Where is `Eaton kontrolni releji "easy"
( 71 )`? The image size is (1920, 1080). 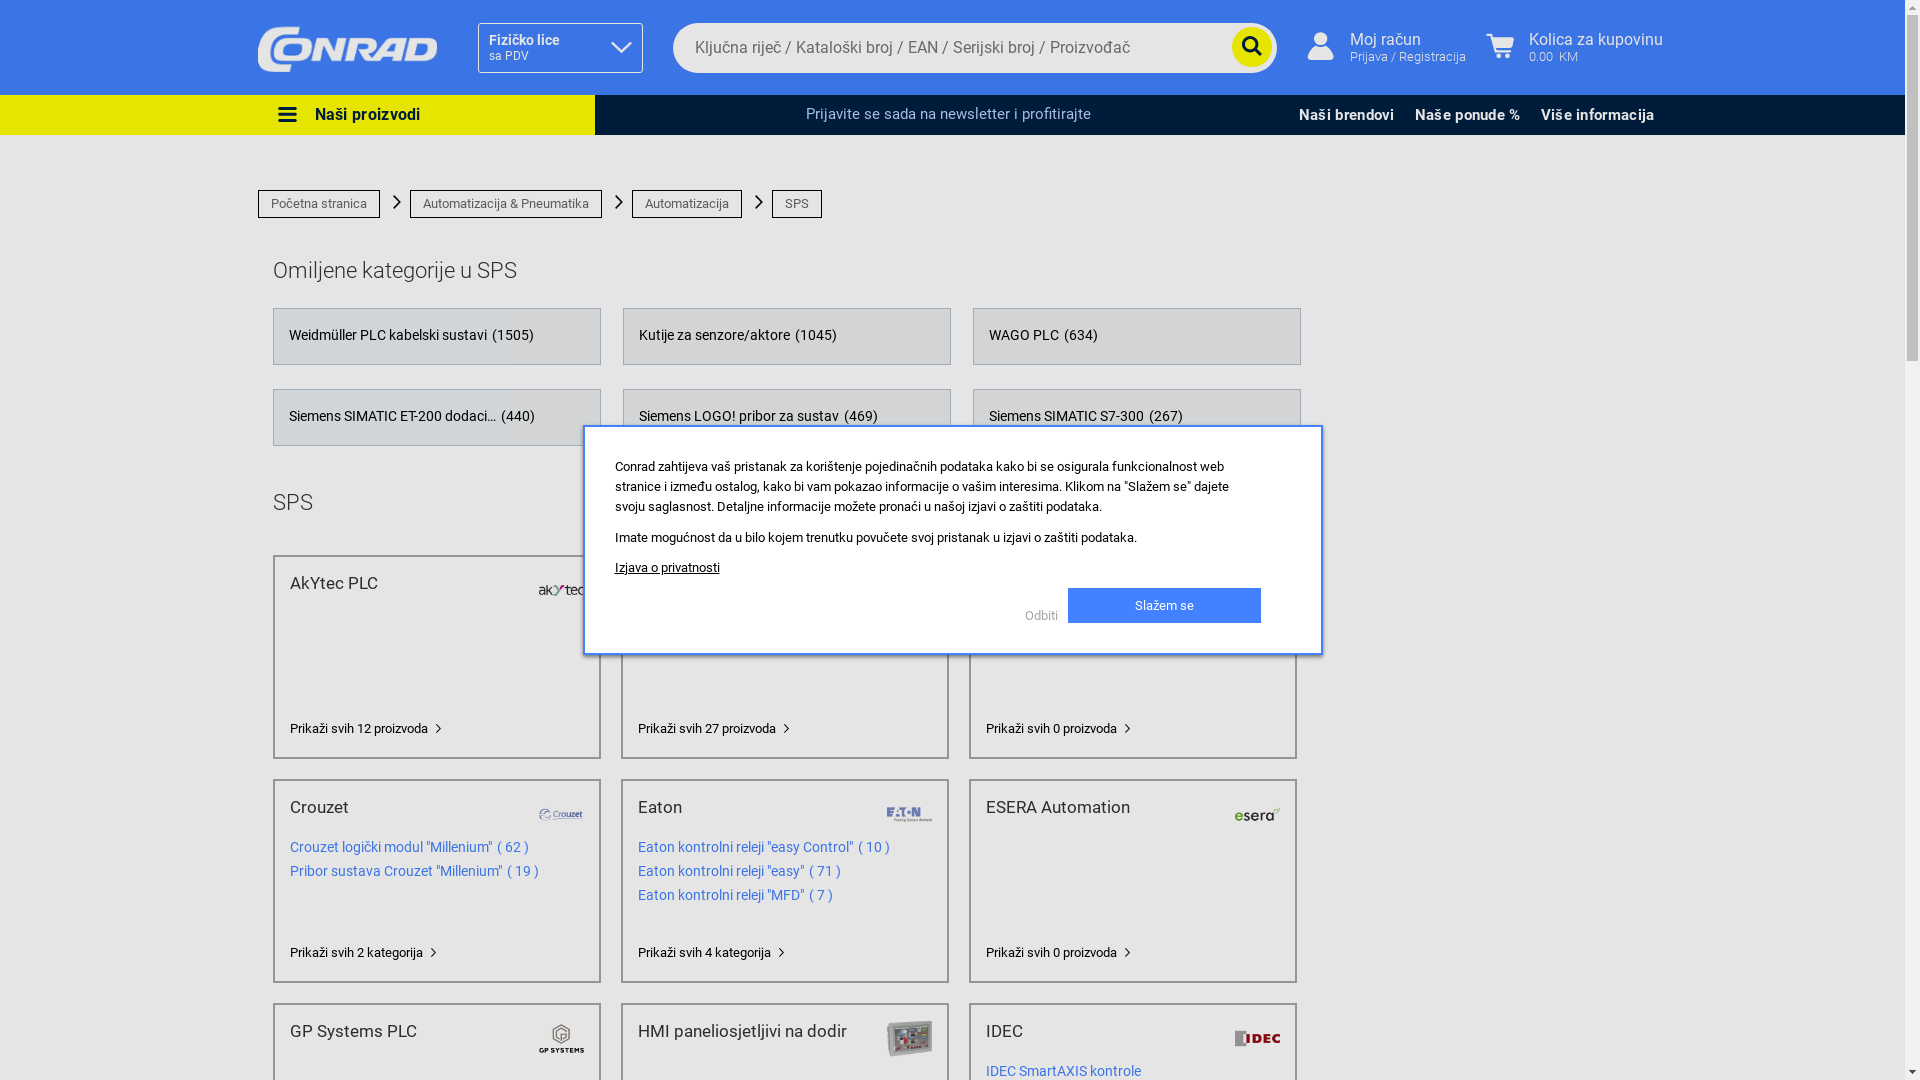
Eaton kontrolni releji "easy"
( 71 ) is located at coordinates (822, 871).